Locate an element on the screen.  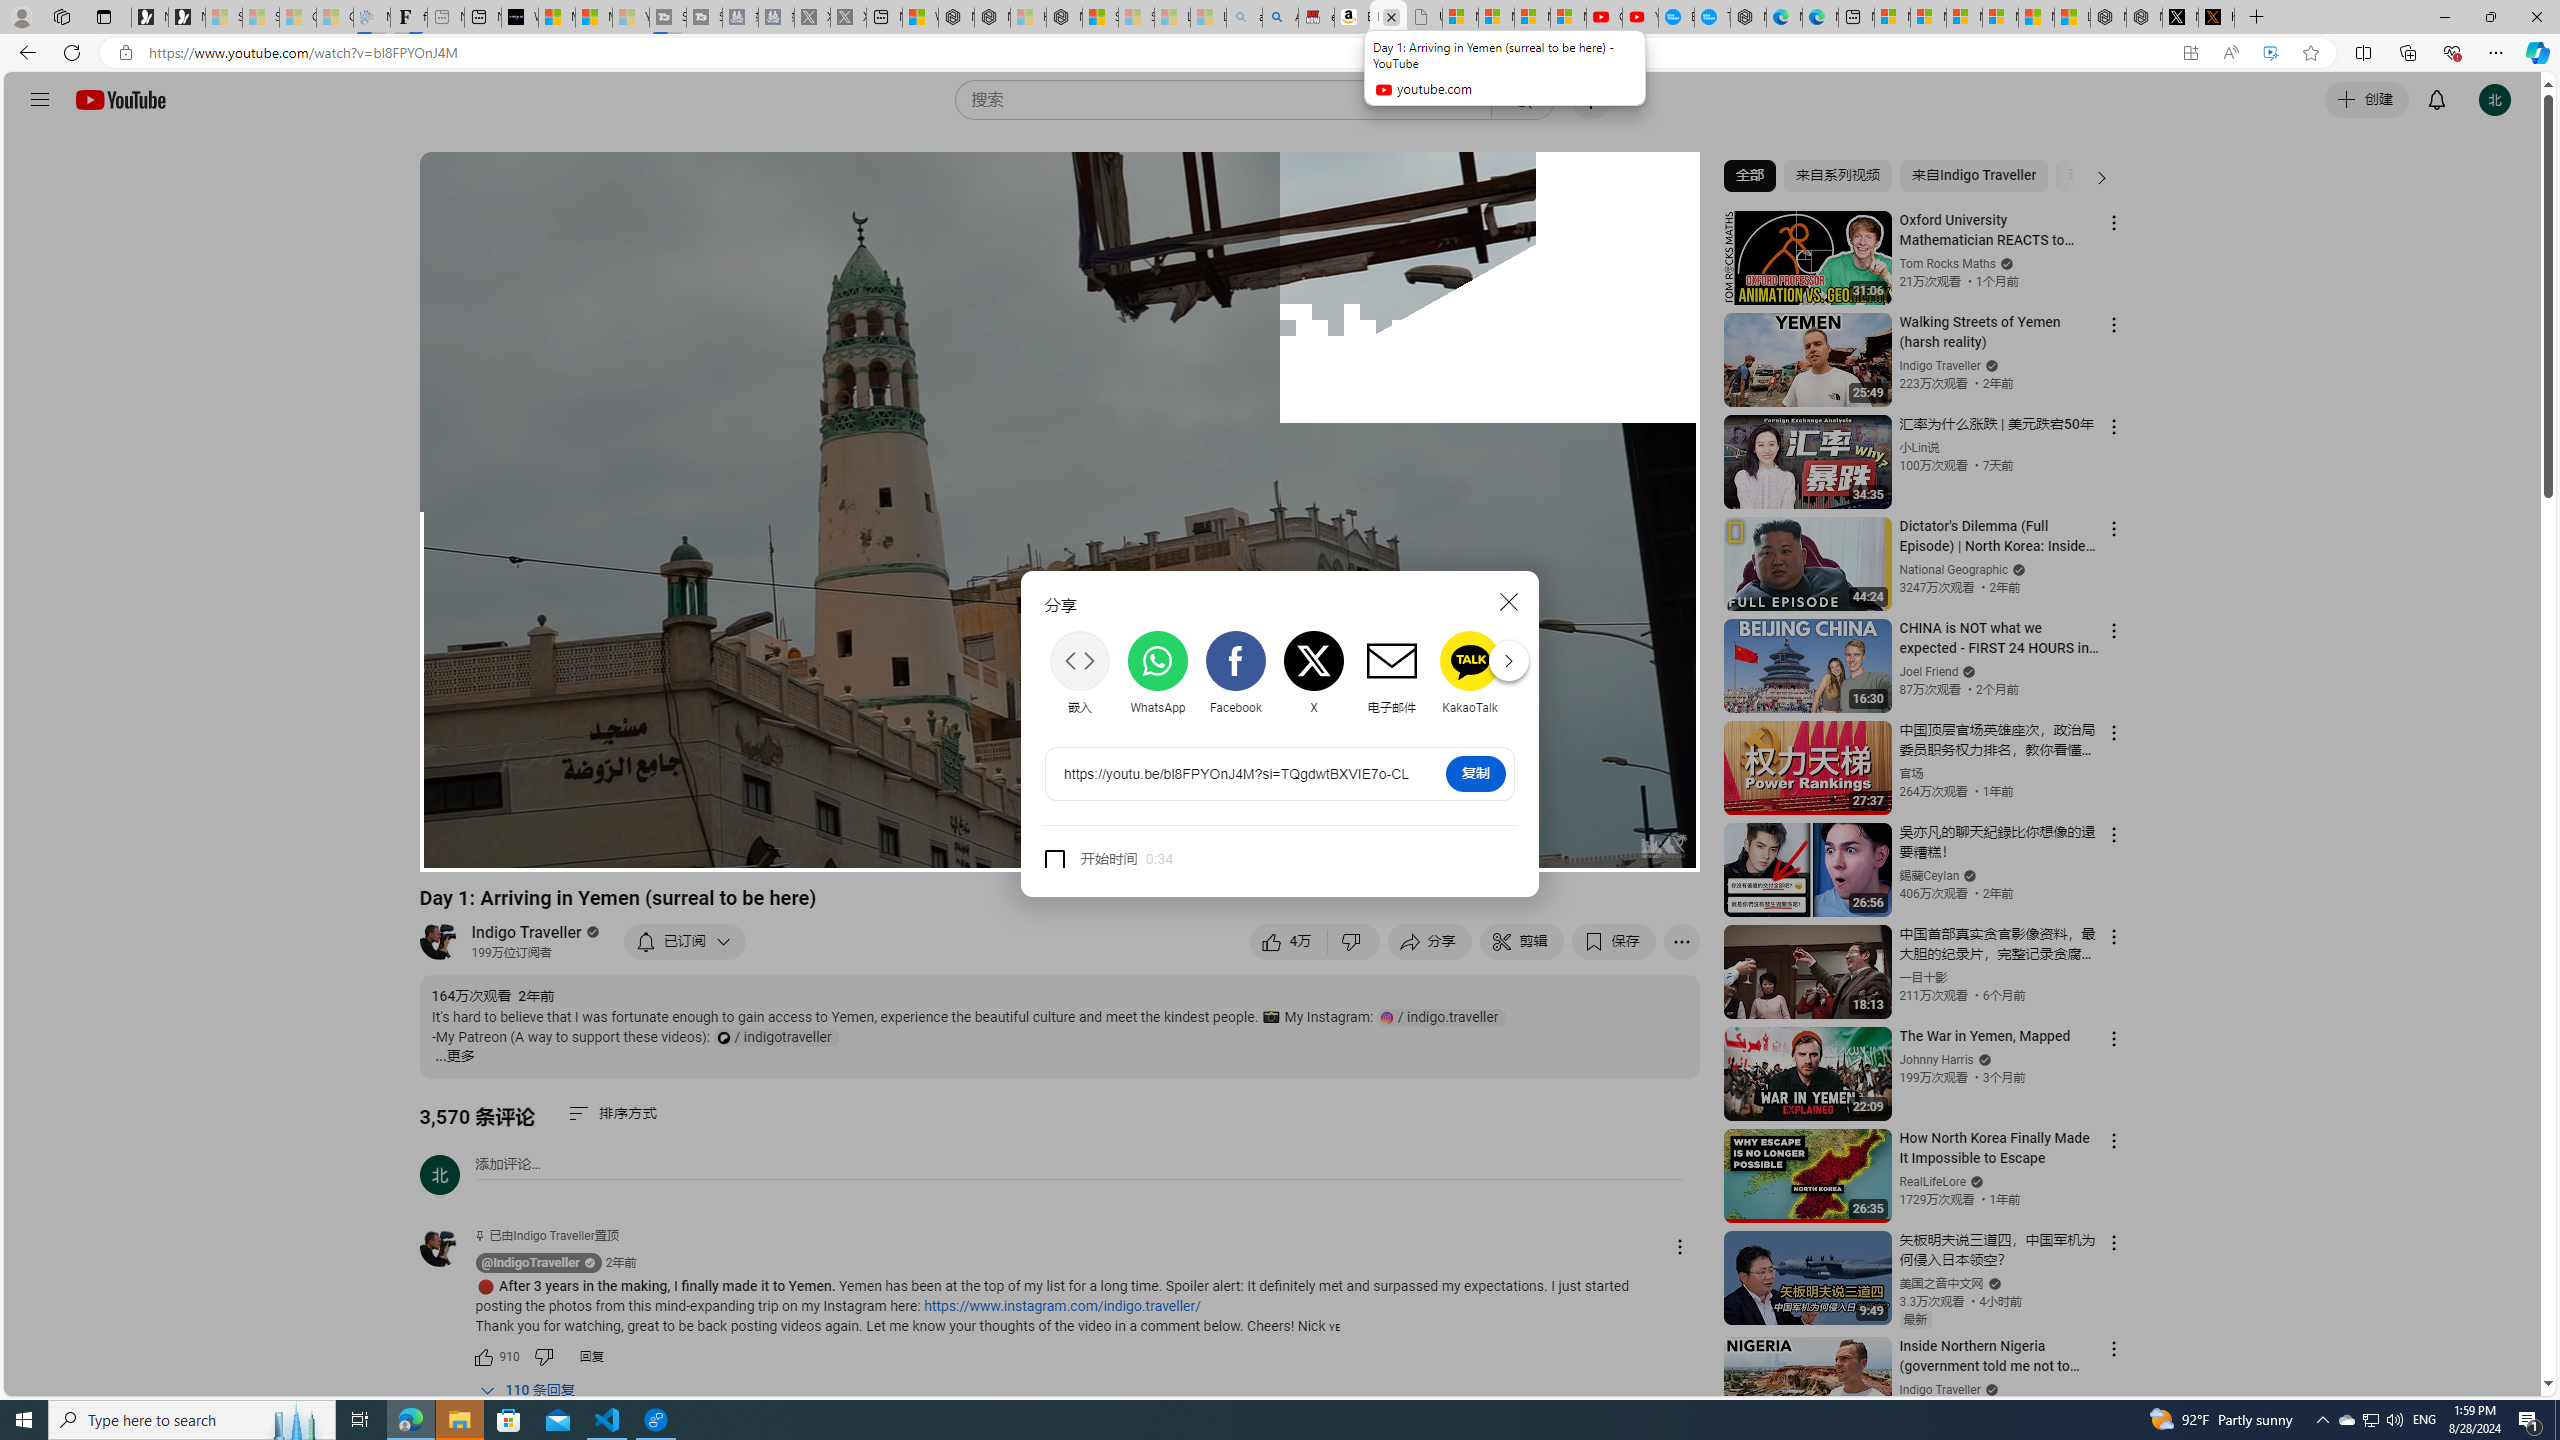
Facebook is located at coordinates (1234, 673).